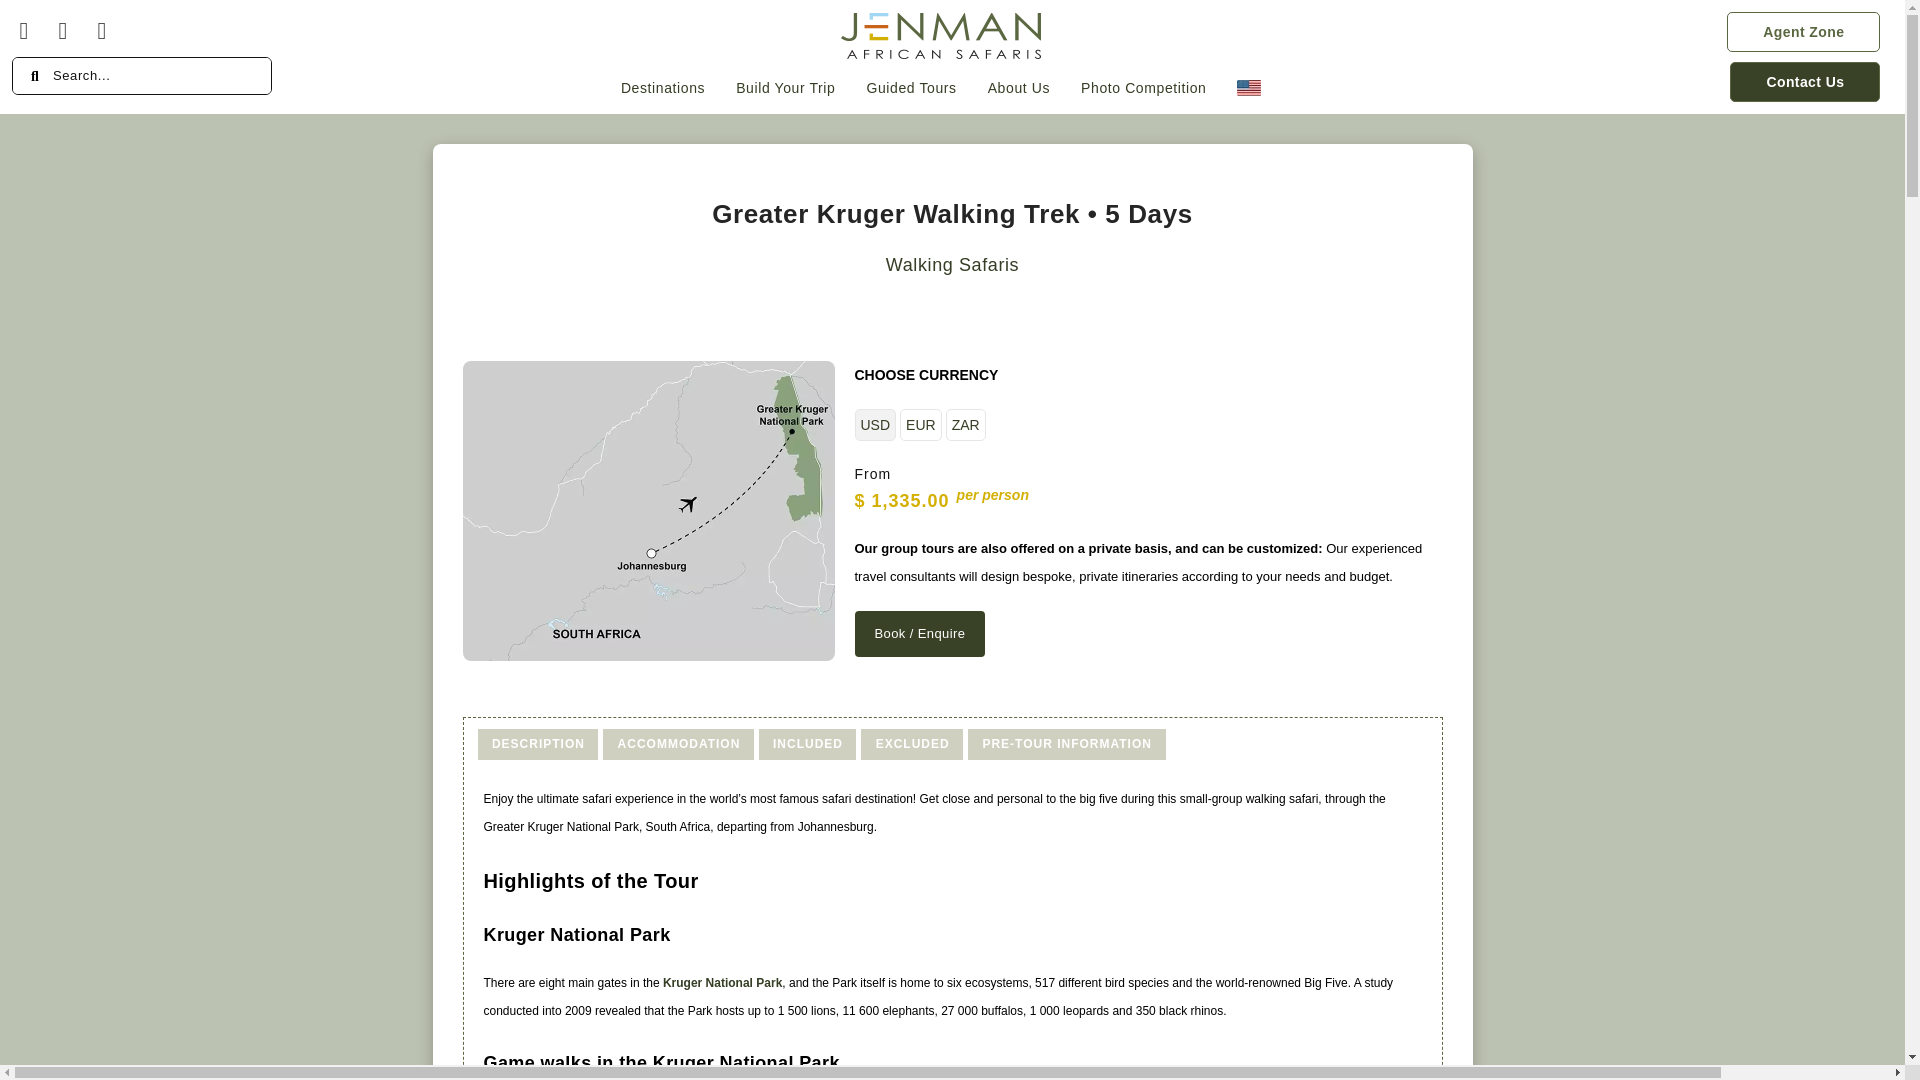 The height and width of the screenshot is (1080, 1920). Describe the element at coordinates (1143, 86) in the screenshot. I see `Photo Competition` at that location.